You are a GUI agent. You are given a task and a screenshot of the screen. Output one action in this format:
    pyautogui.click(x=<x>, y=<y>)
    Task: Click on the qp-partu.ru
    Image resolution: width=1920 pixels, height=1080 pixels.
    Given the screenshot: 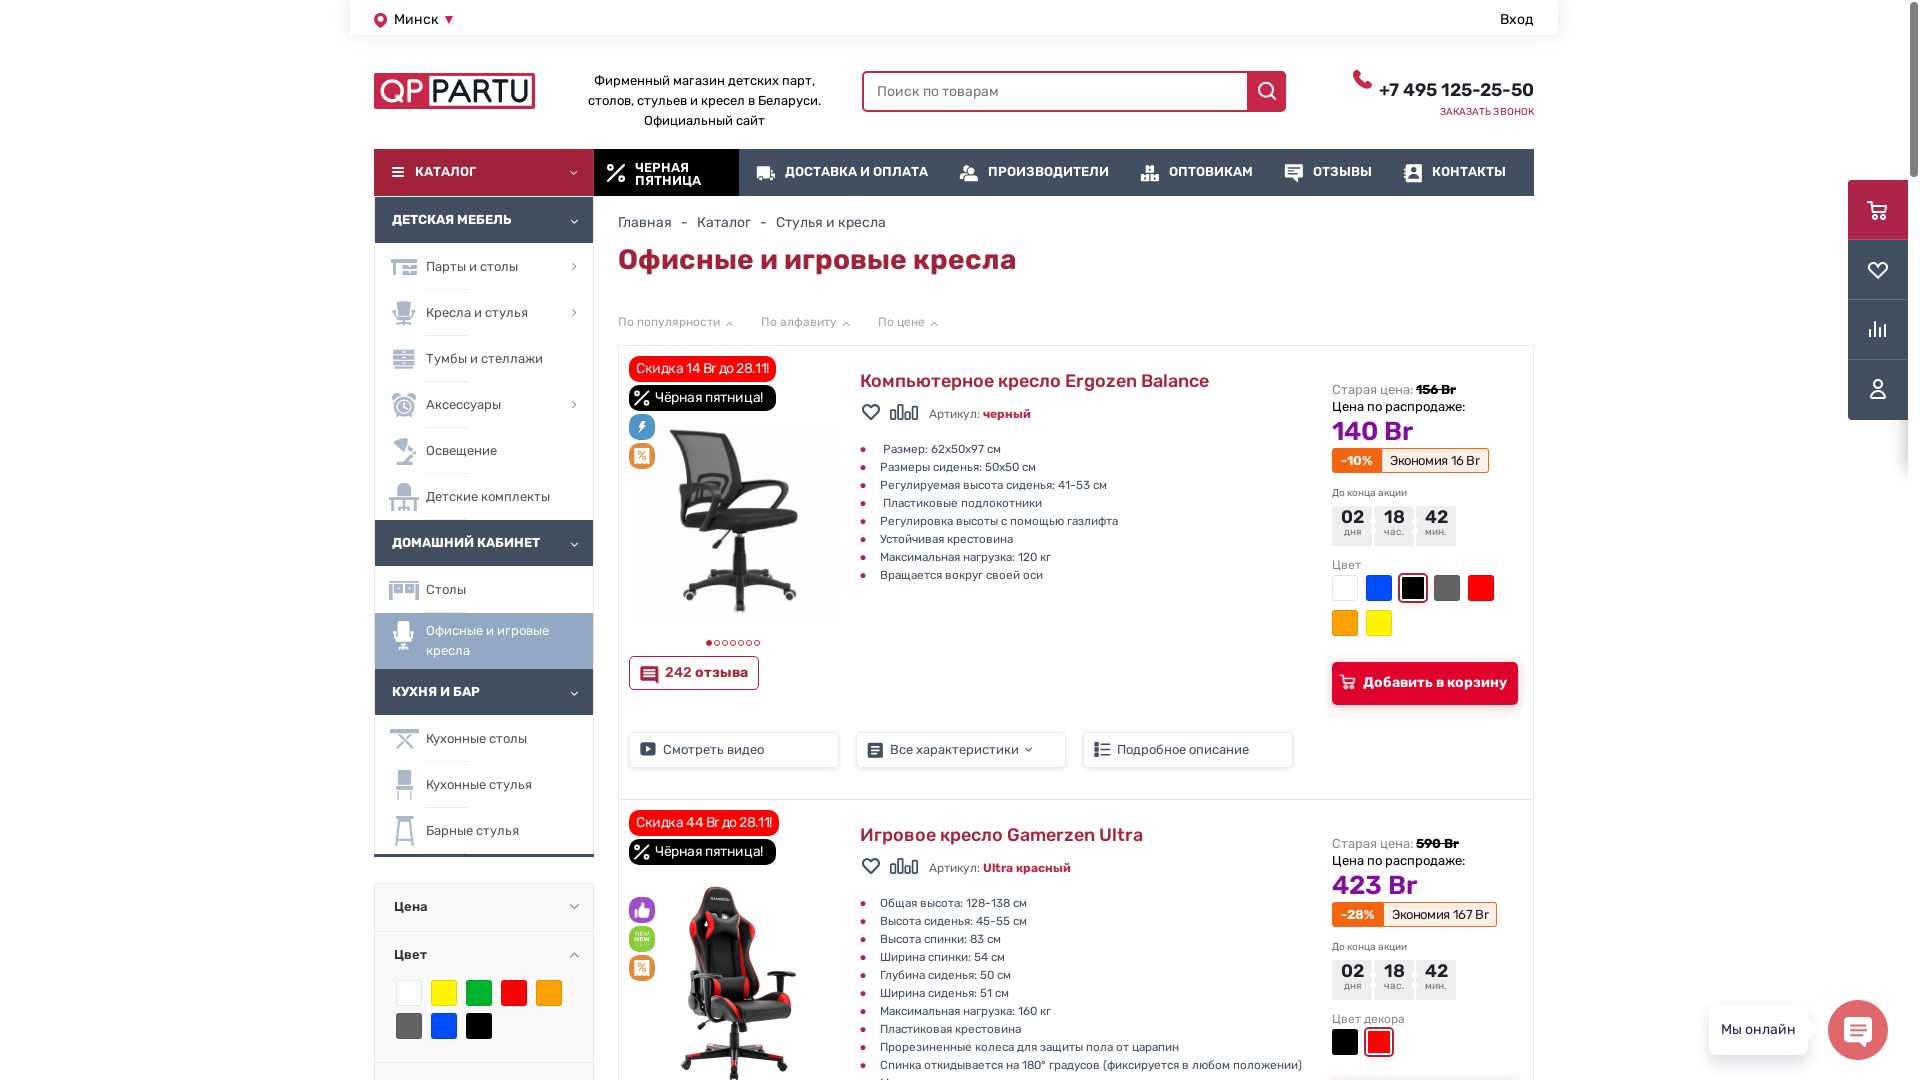 What is the action you would take?
    pyautogui.click(x=454, y=91)
    